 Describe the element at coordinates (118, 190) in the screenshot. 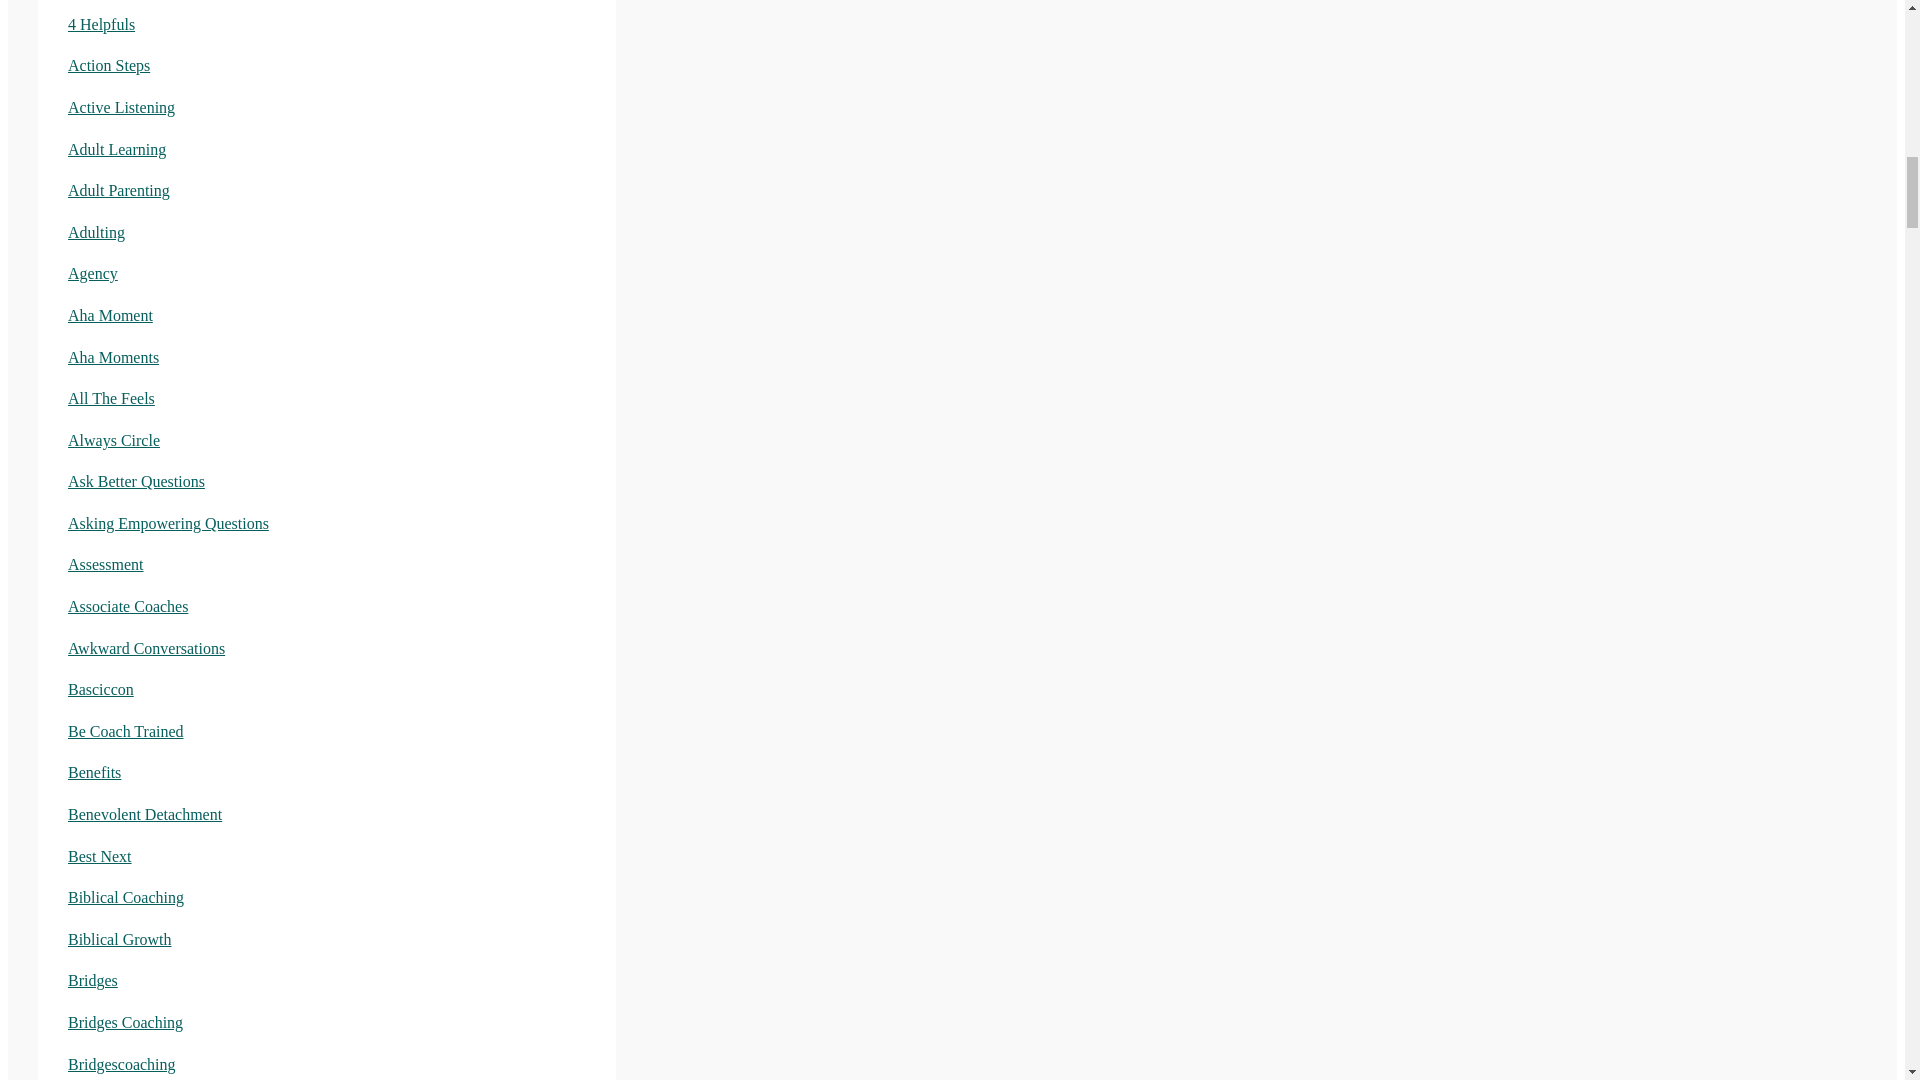

I see `Adult Parenting` at that location.